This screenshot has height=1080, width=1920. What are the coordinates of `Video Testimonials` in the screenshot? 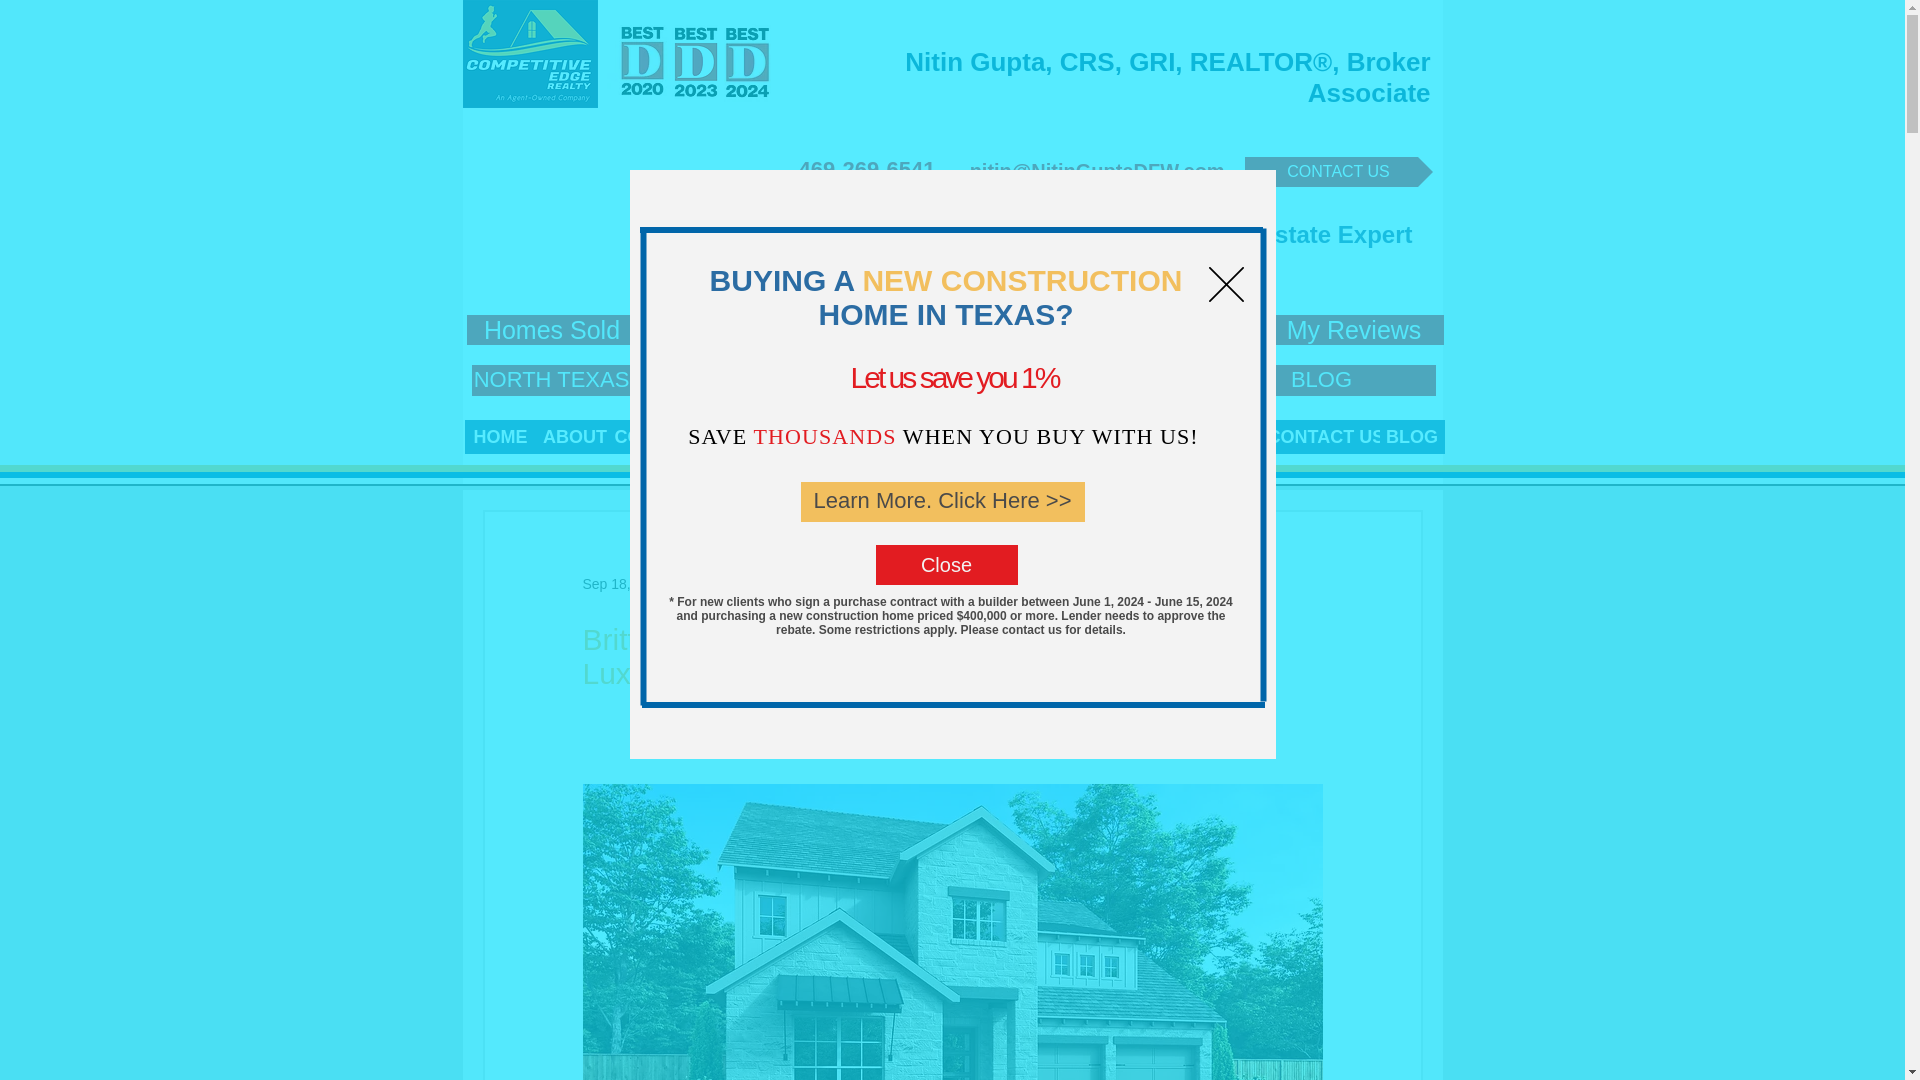 It's located at (812, 331).